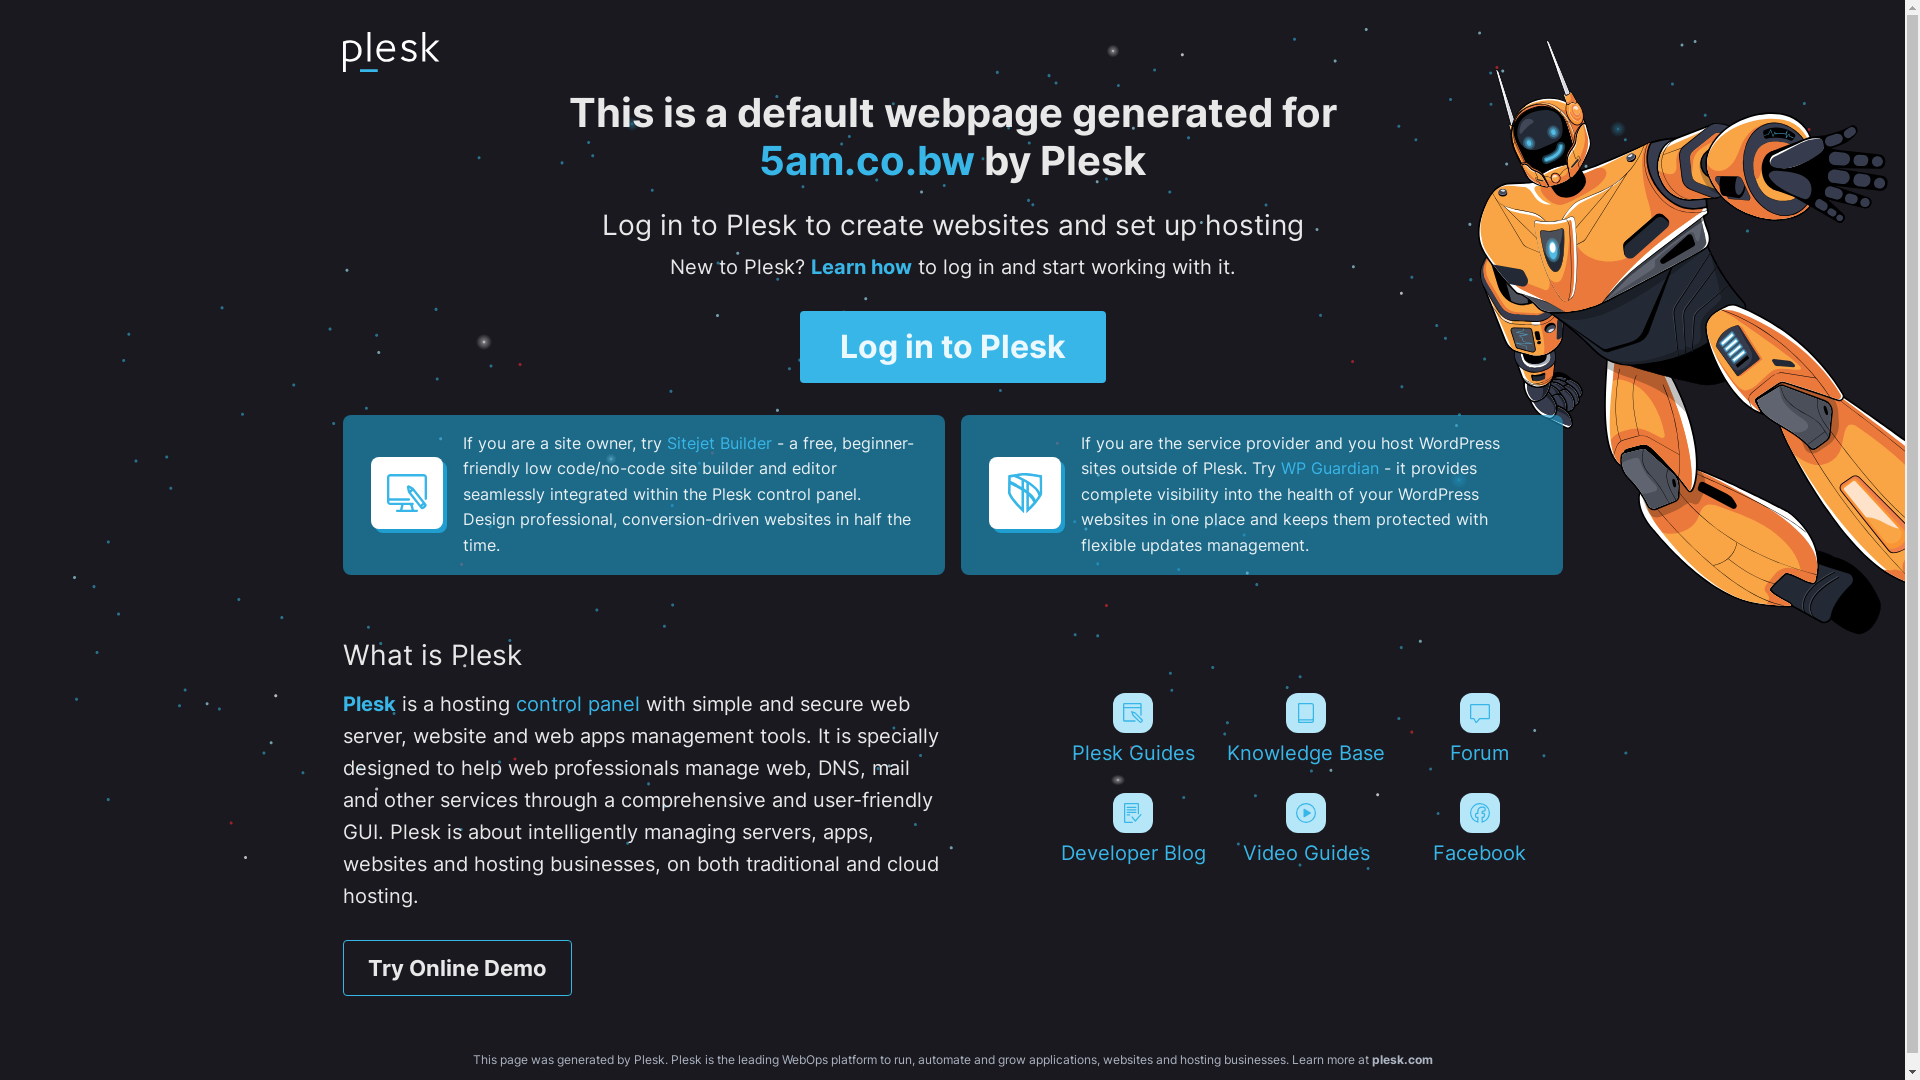 Image resolution: width=1920 pixels, height=1080 pixels. What do you see at coordinates (867, 160) in the screenshot?
I see `5am.co.bw` at bounding box center [867, 160].